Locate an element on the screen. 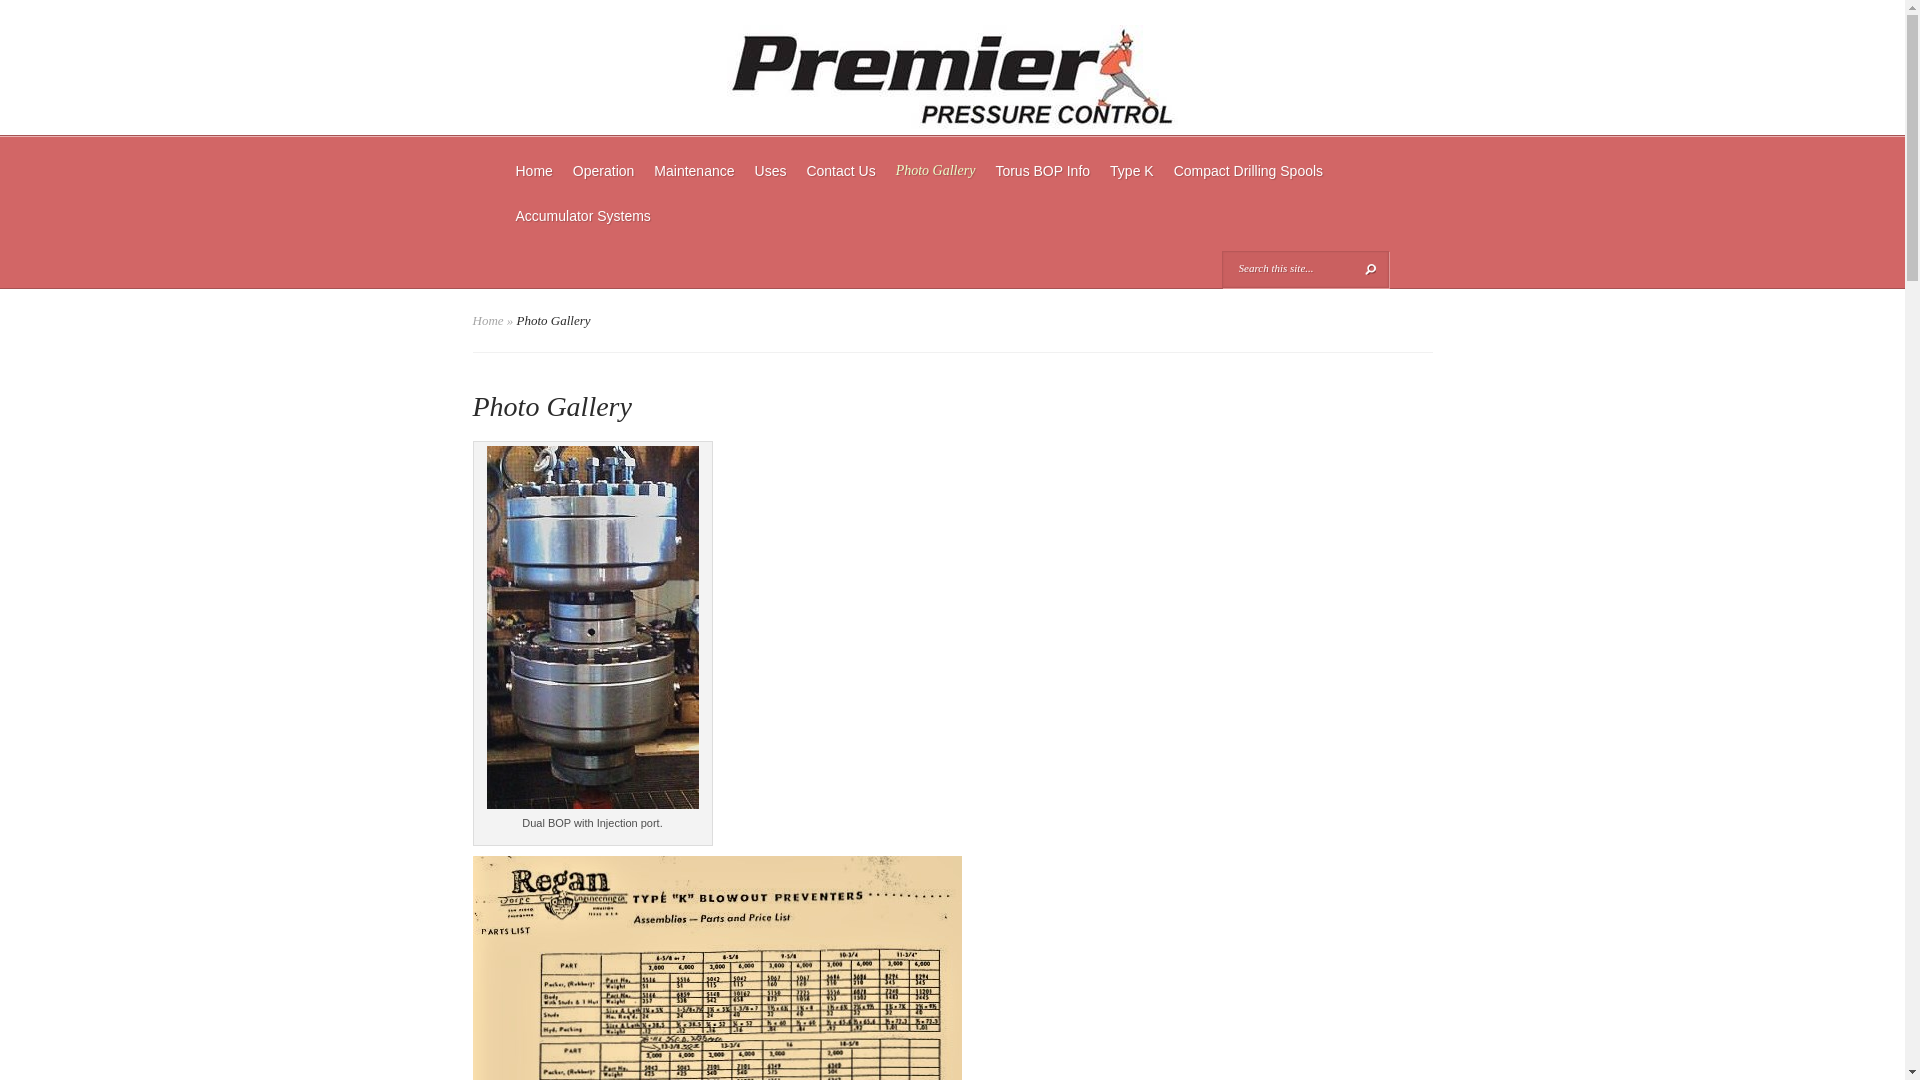 This screenshot has height=1080, width=1920. Photo Gallery is located at coordinates (936, 183).